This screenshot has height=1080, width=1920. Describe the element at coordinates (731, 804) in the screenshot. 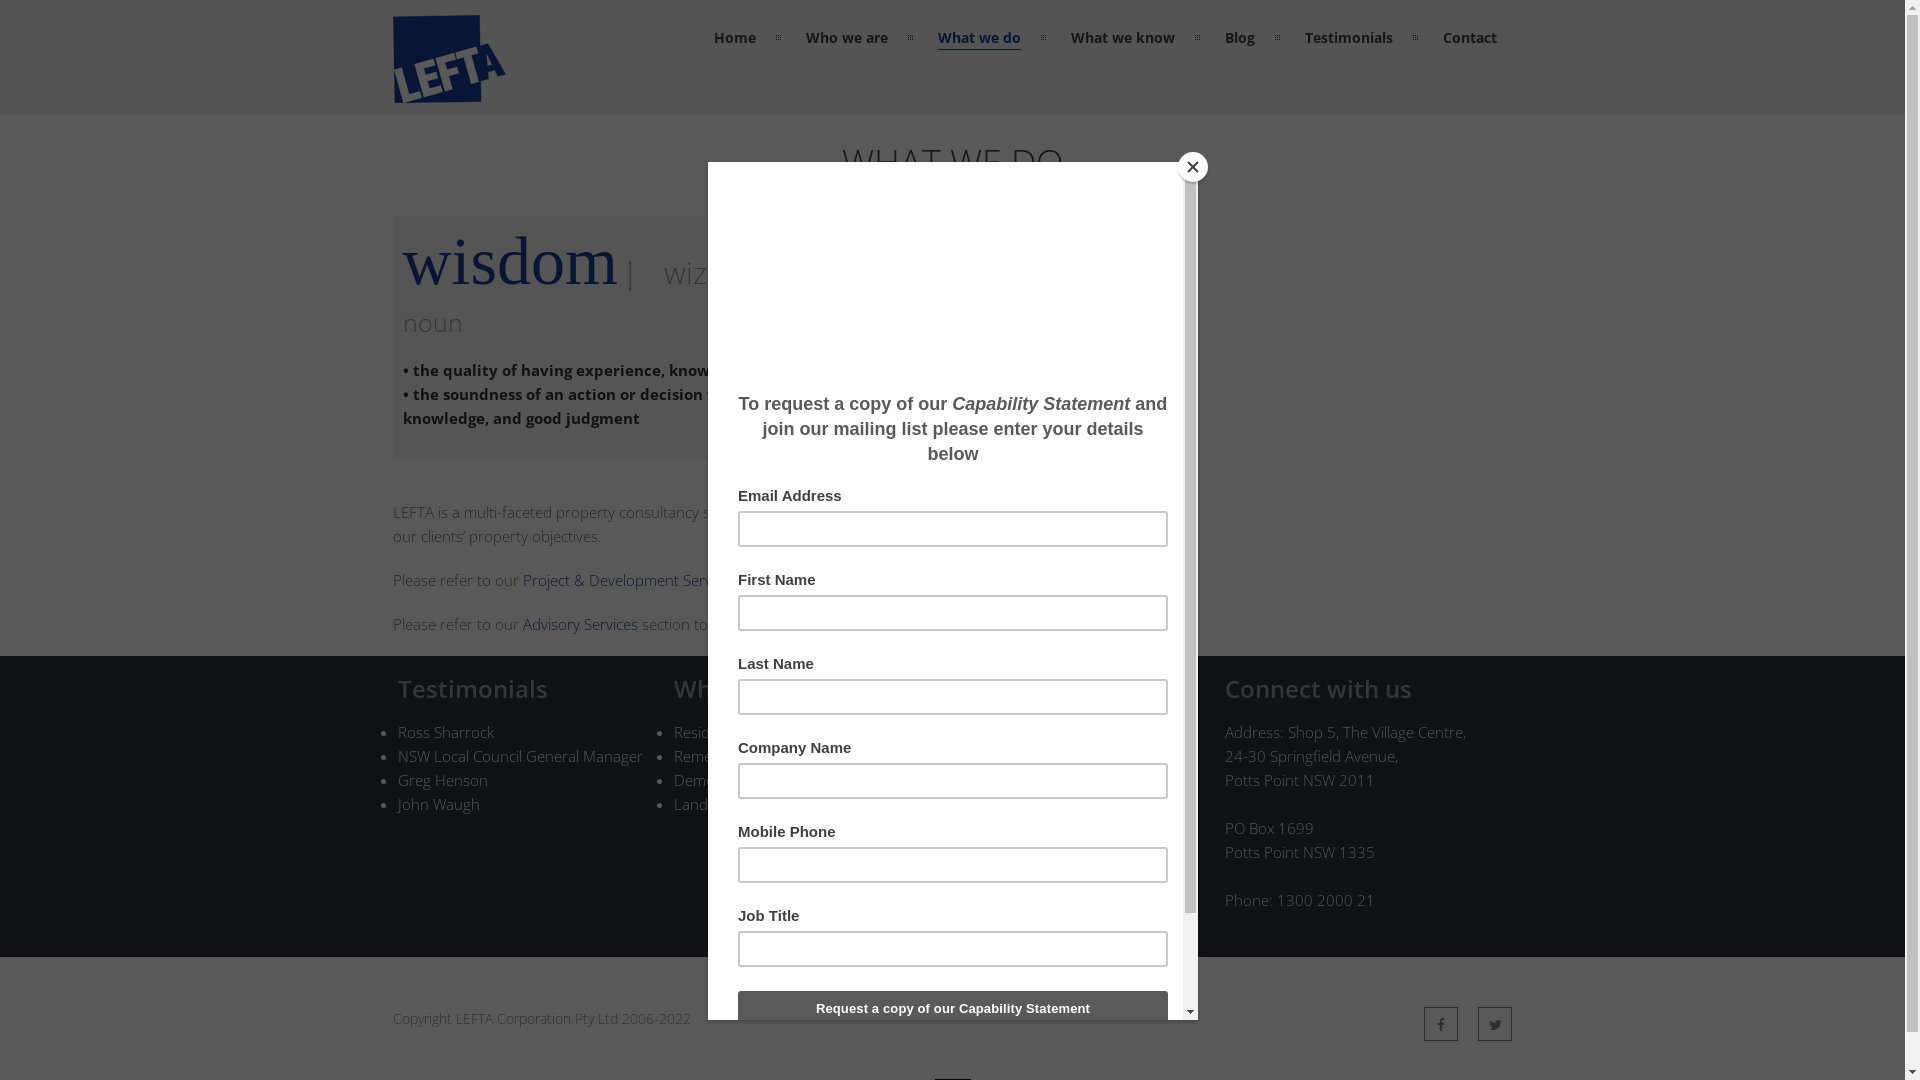

I see `Land Subdivision` at that location.